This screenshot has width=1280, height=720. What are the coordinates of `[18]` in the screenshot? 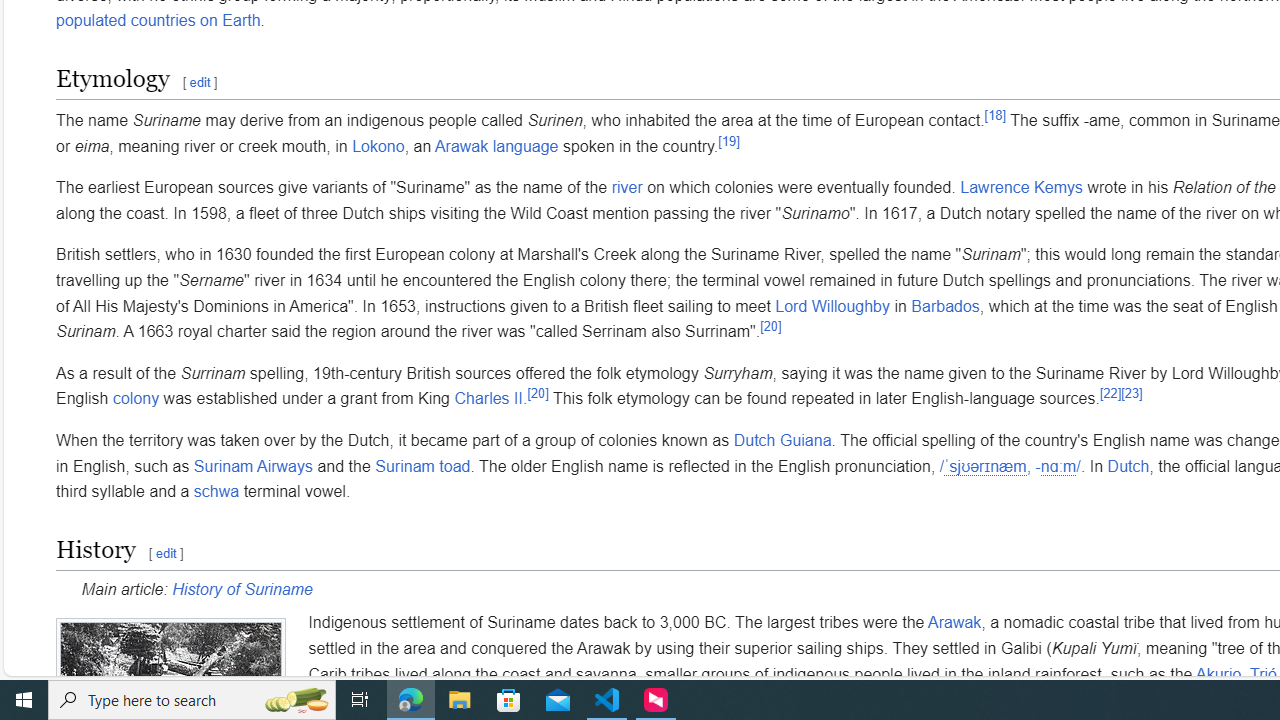 It's located at (995, 115).